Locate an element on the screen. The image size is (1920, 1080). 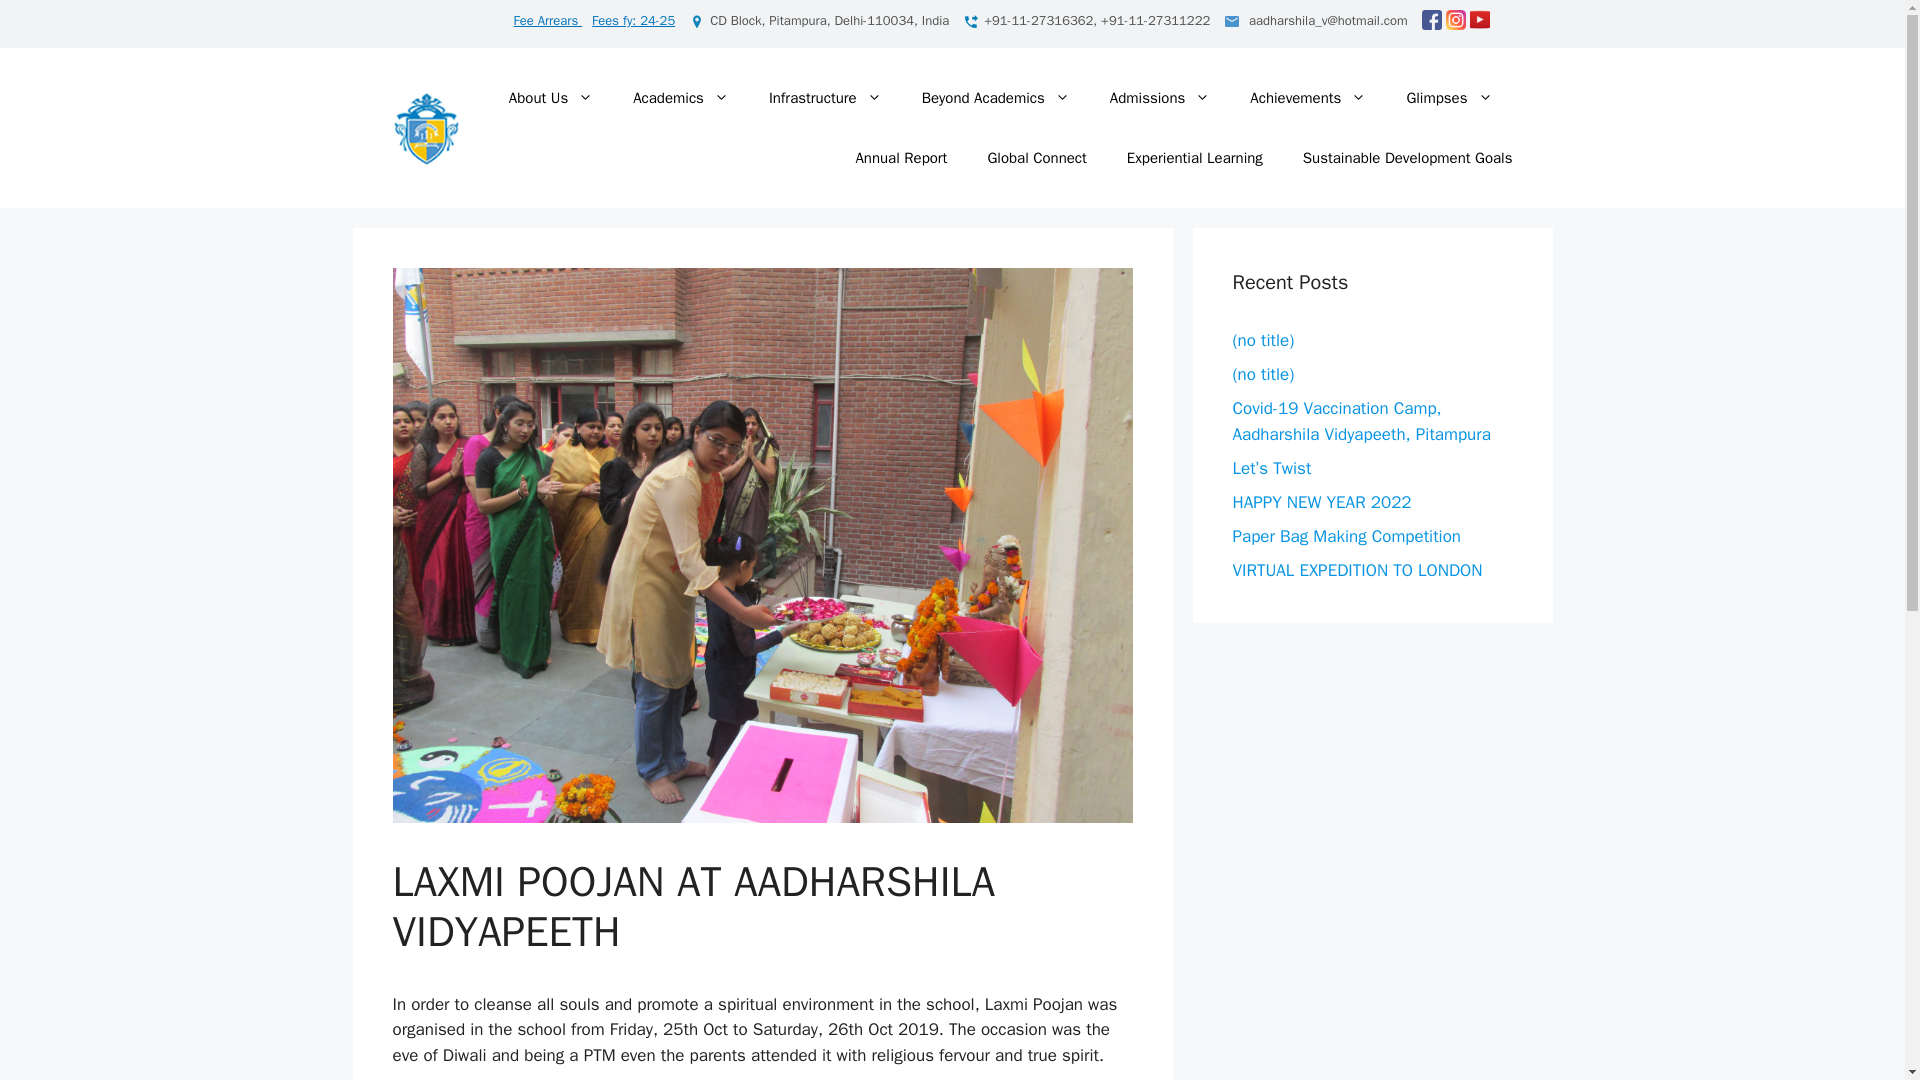
Aadharshila Vidyapeeth is located at coordinates (426, 127).